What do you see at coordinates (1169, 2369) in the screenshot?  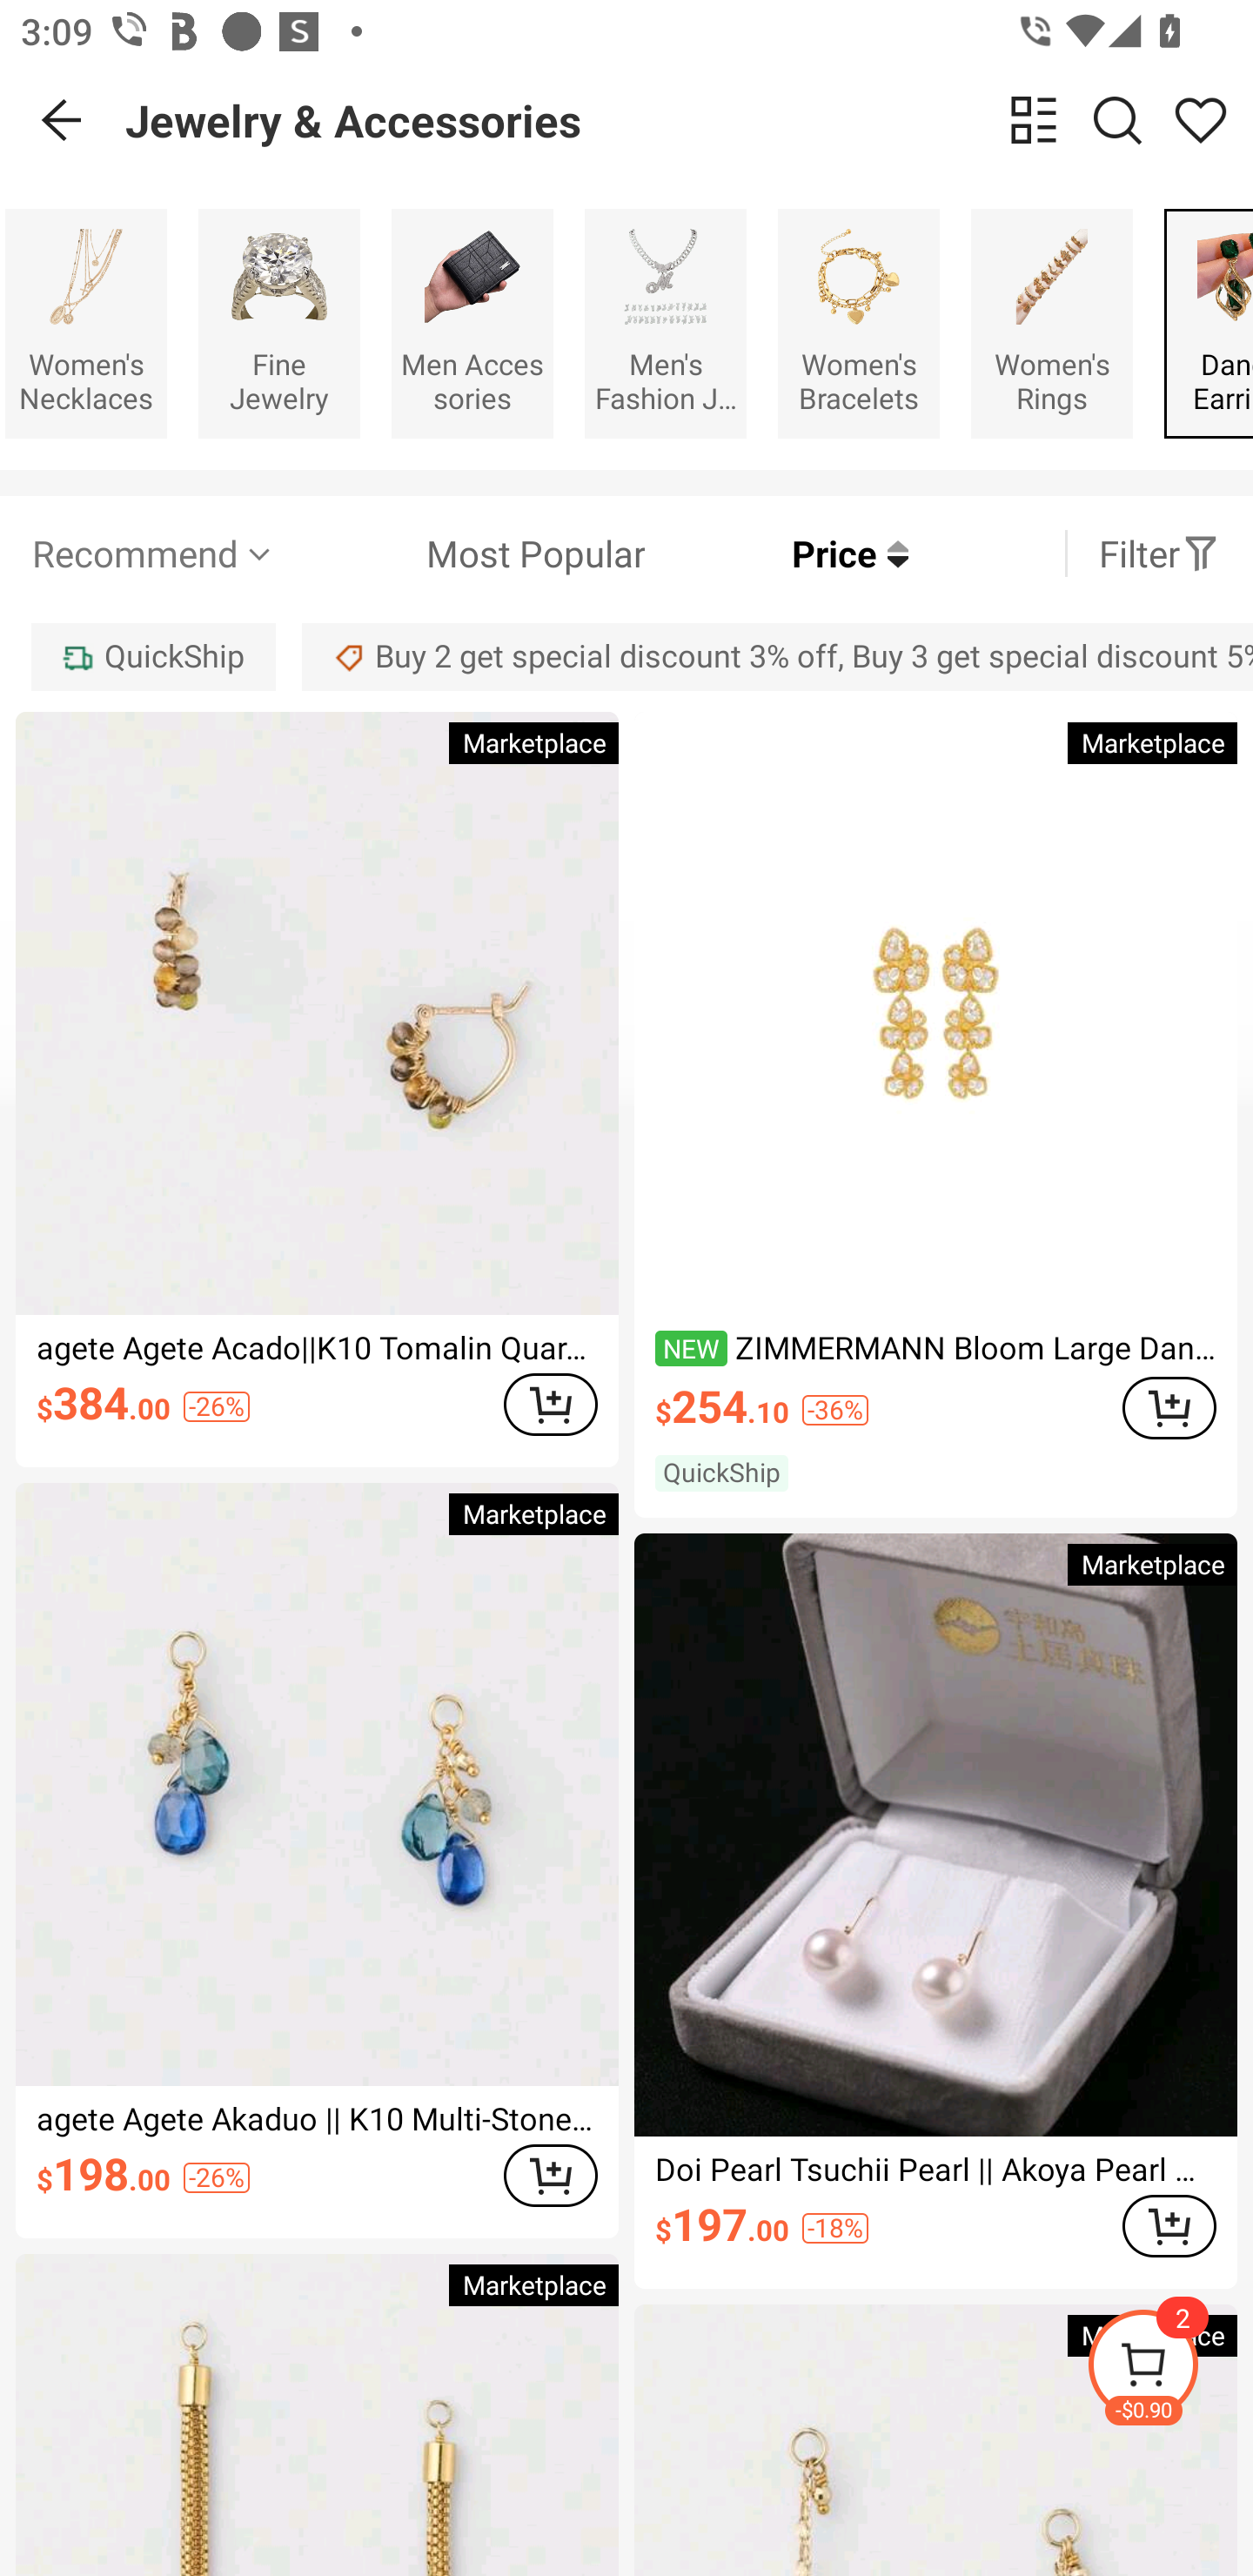 I see `-$0.90` at bounding box center [1169, 2369].